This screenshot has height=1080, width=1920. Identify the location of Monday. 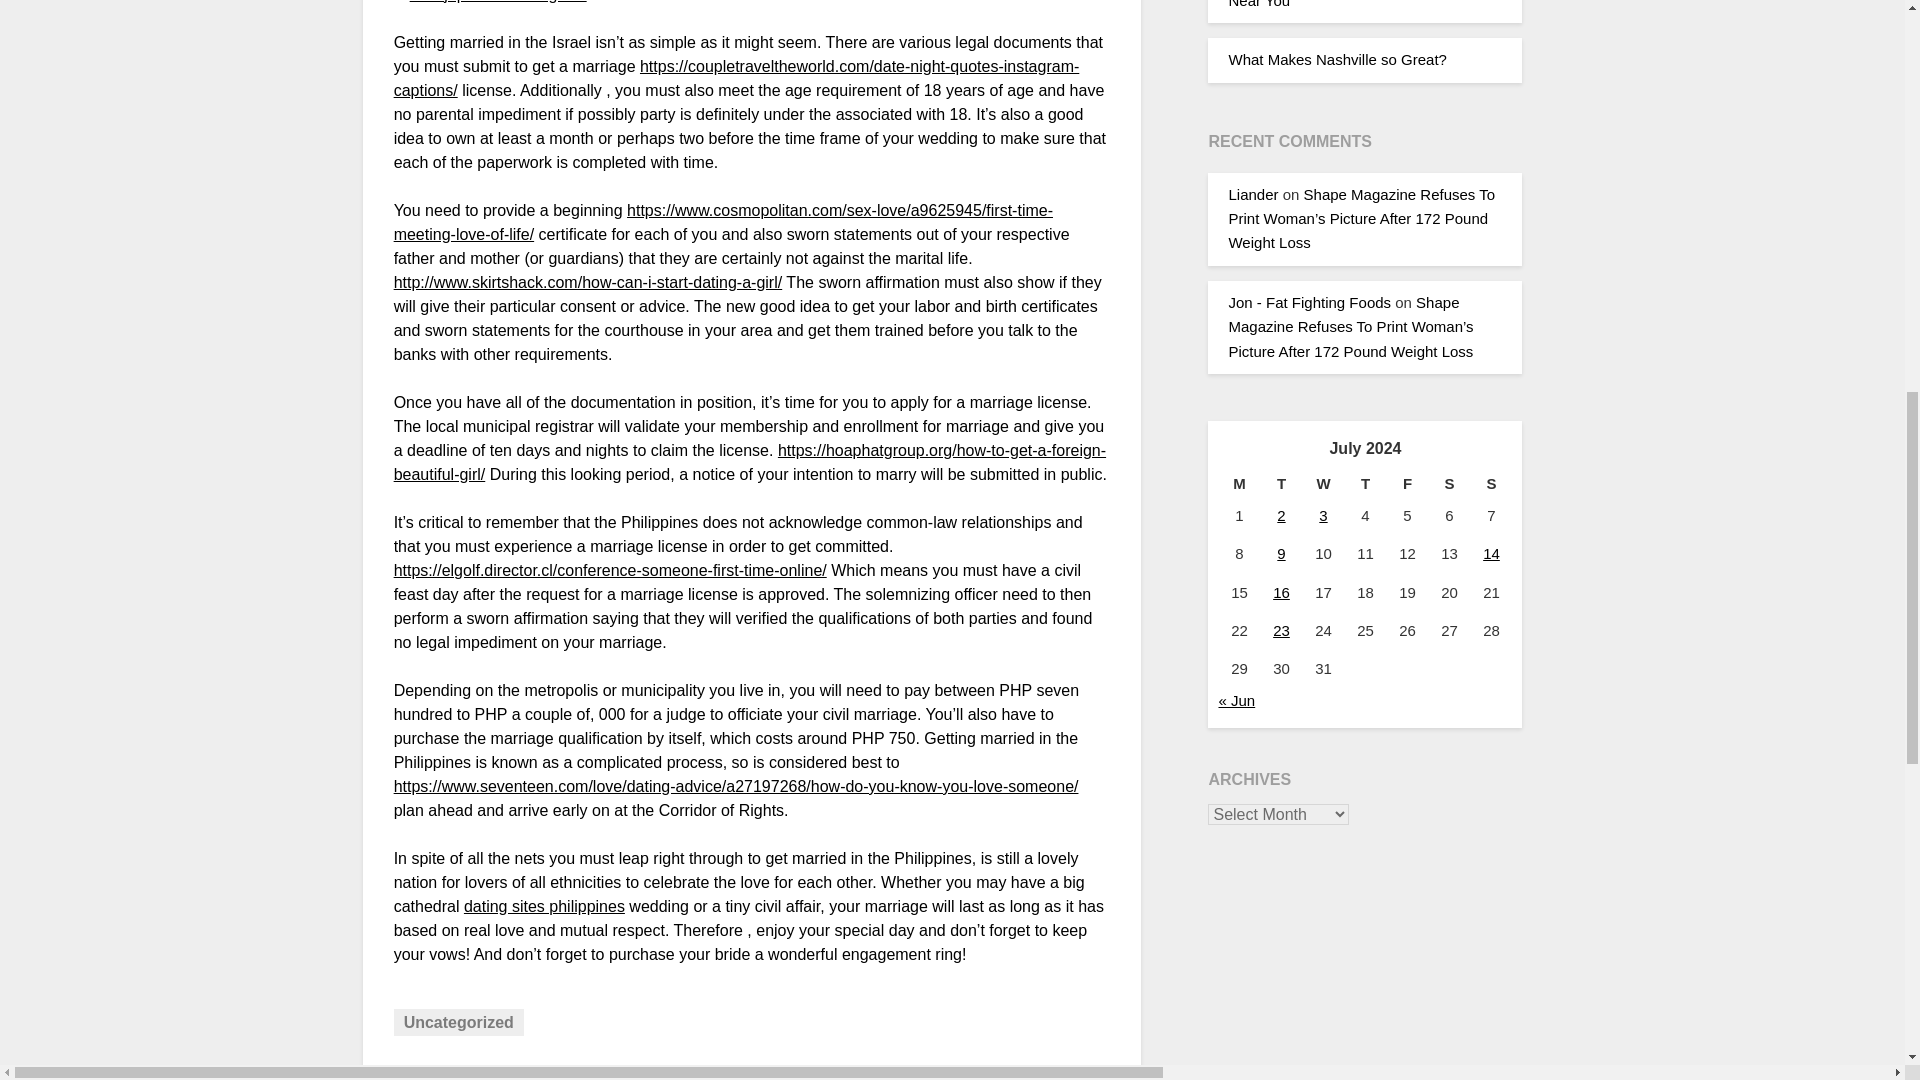
(1238, 483).